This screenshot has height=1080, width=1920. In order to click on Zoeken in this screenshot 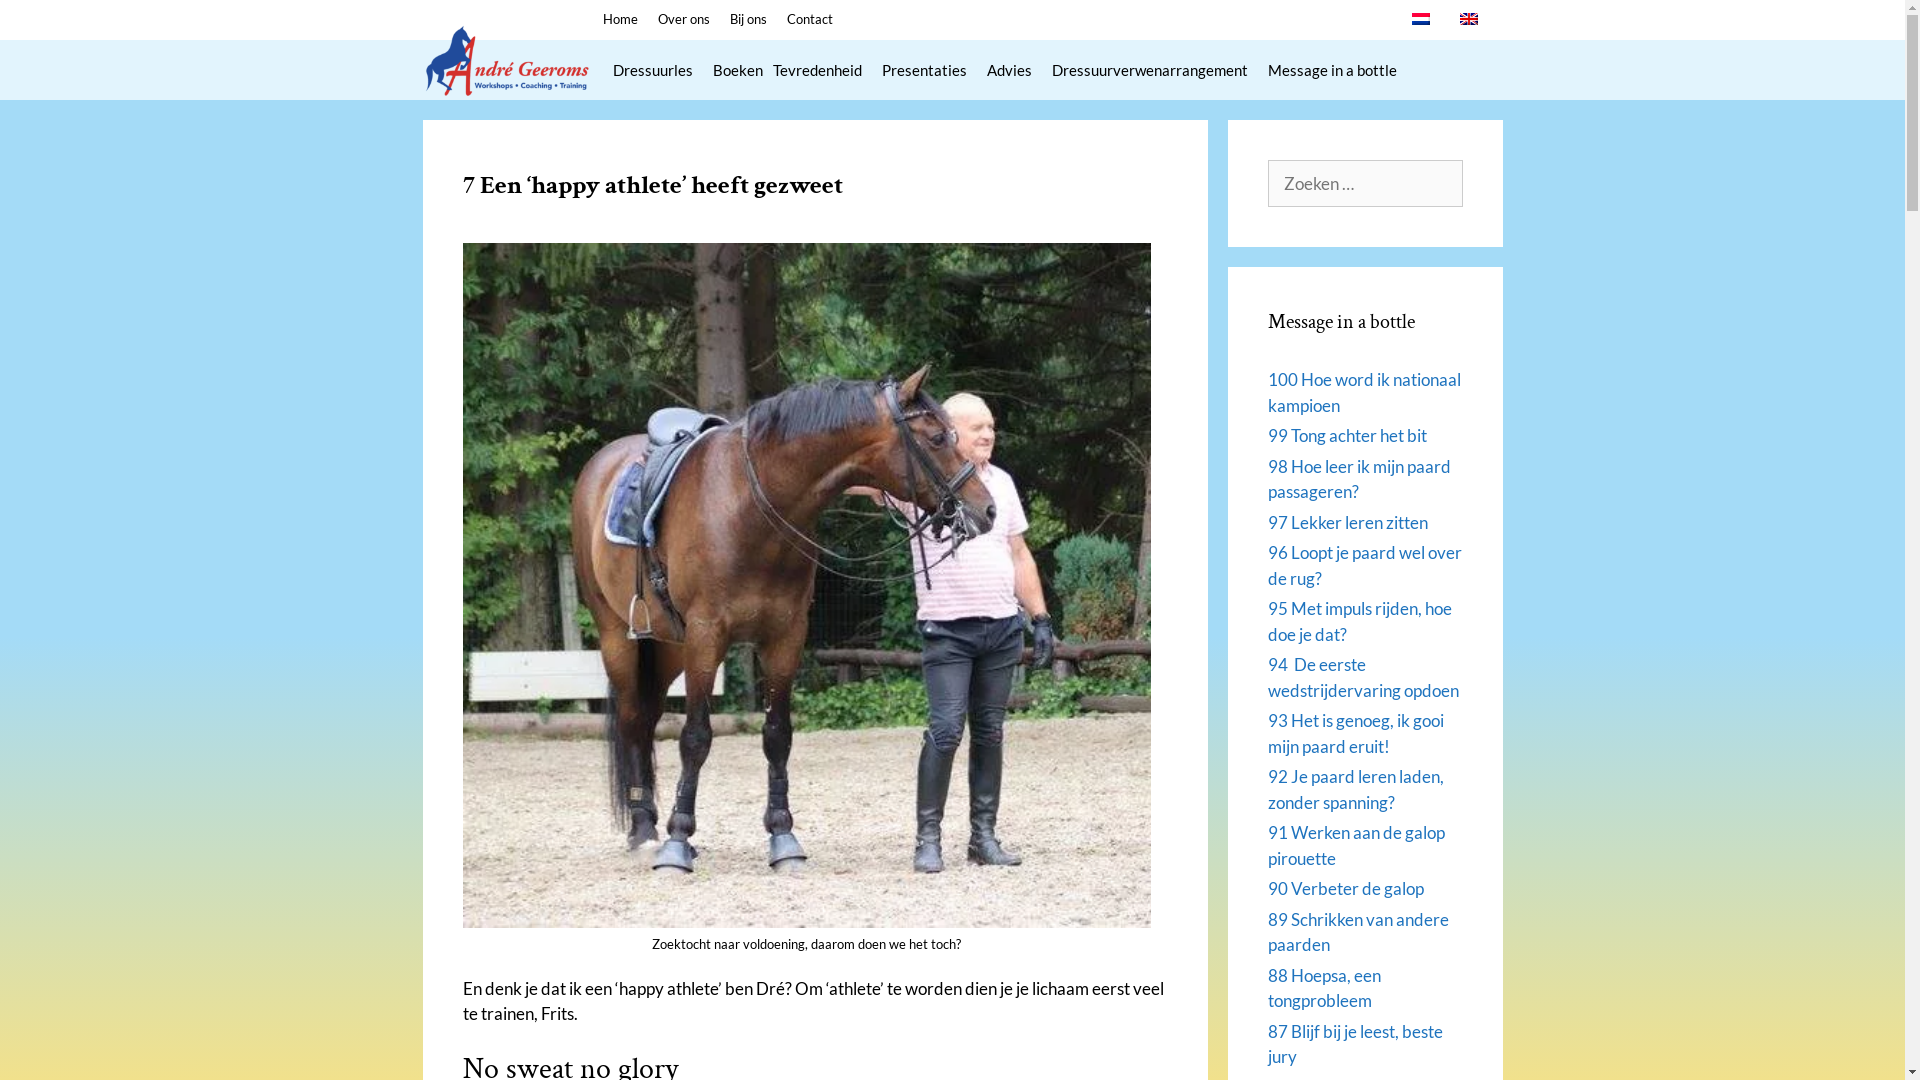, I will do `click(48, 24)`.